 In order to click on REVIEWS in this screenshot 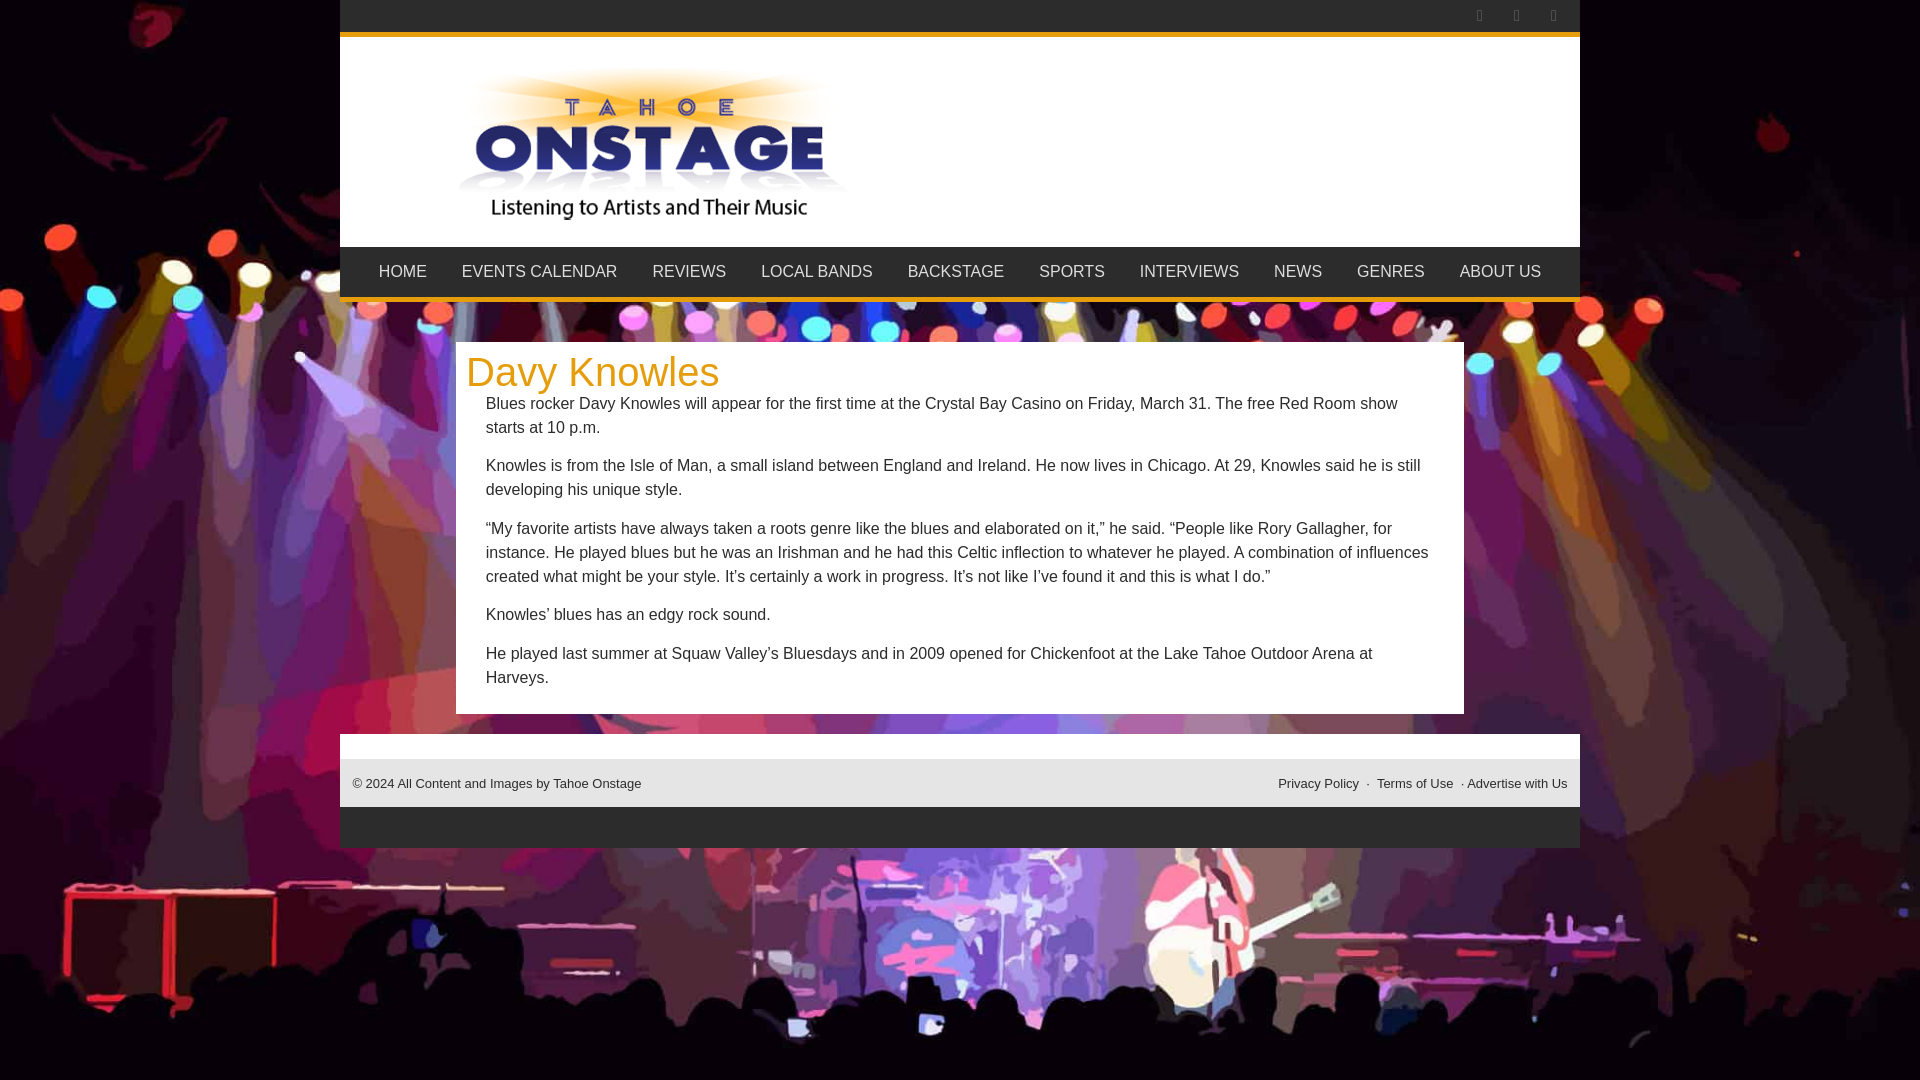, I will do `click(690, 272)`.